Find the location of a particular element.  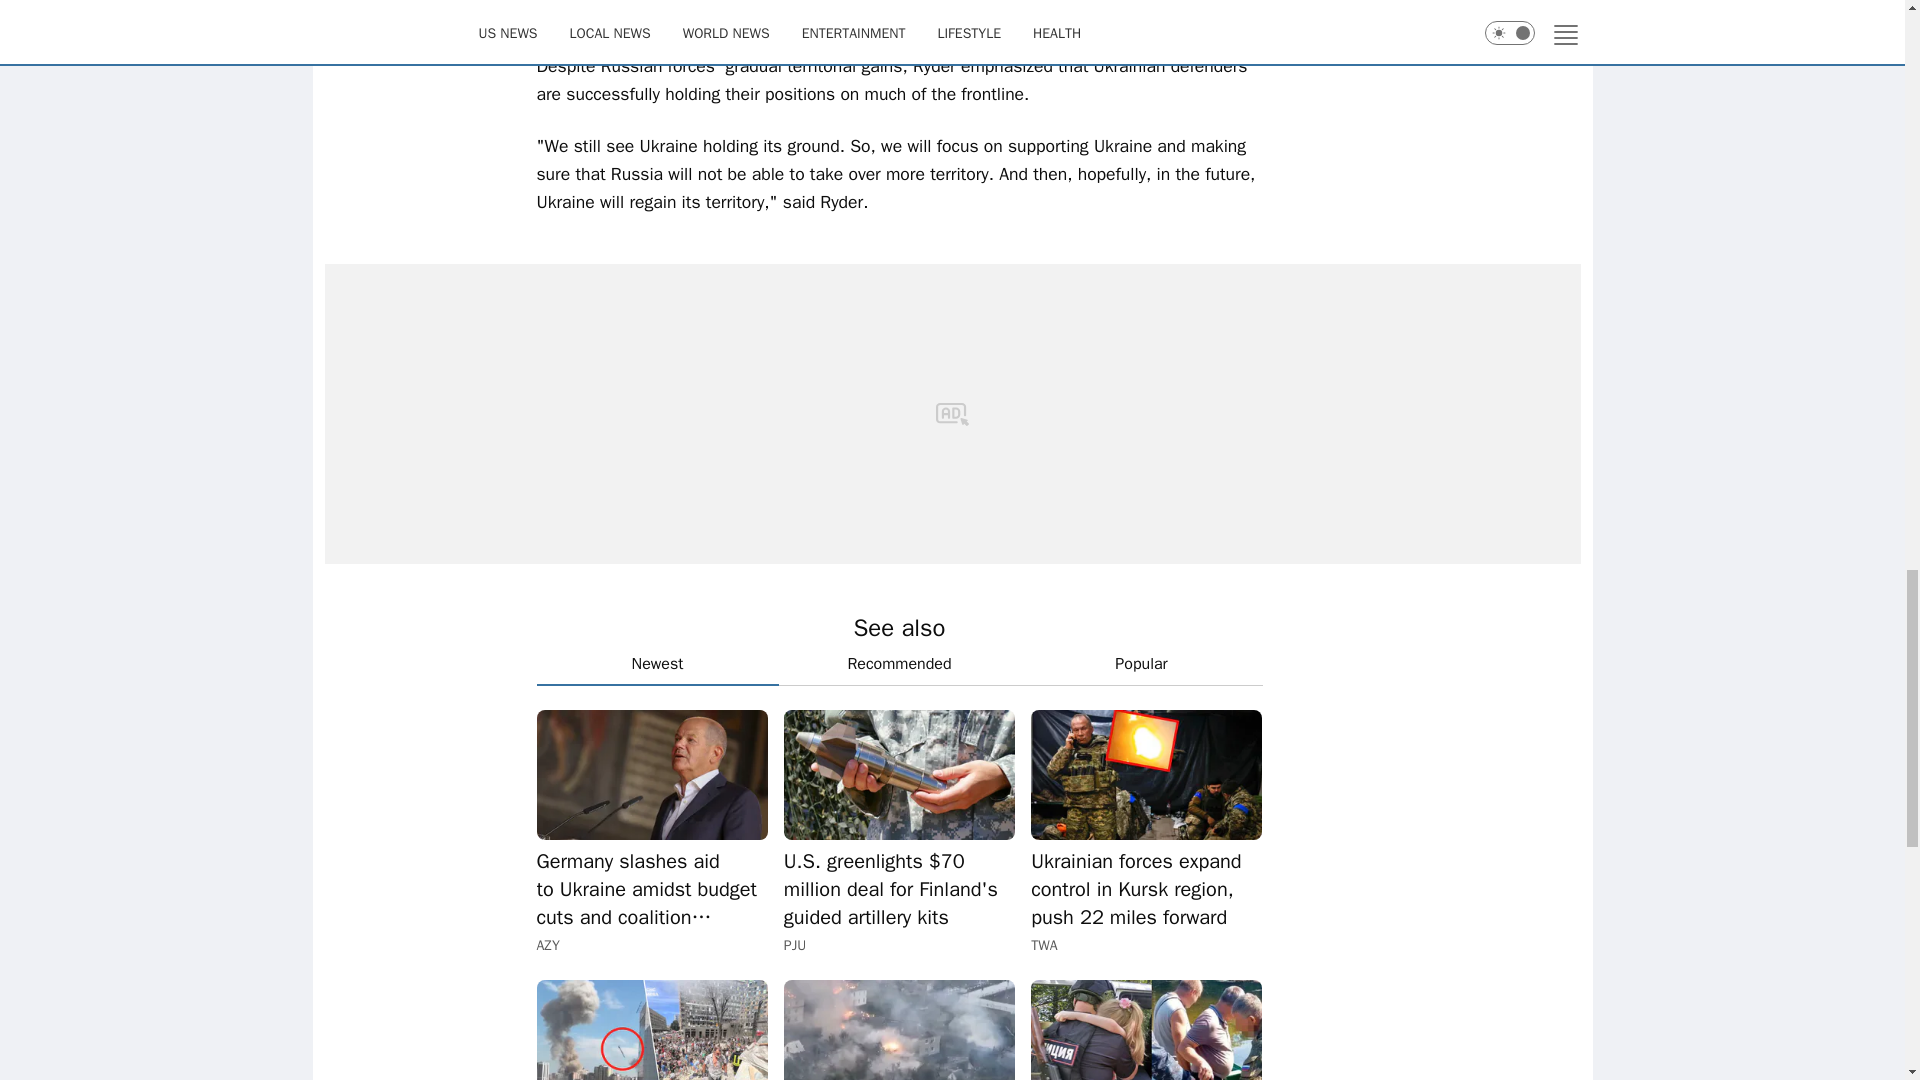

Recommended is located at coordinates (898, 663).